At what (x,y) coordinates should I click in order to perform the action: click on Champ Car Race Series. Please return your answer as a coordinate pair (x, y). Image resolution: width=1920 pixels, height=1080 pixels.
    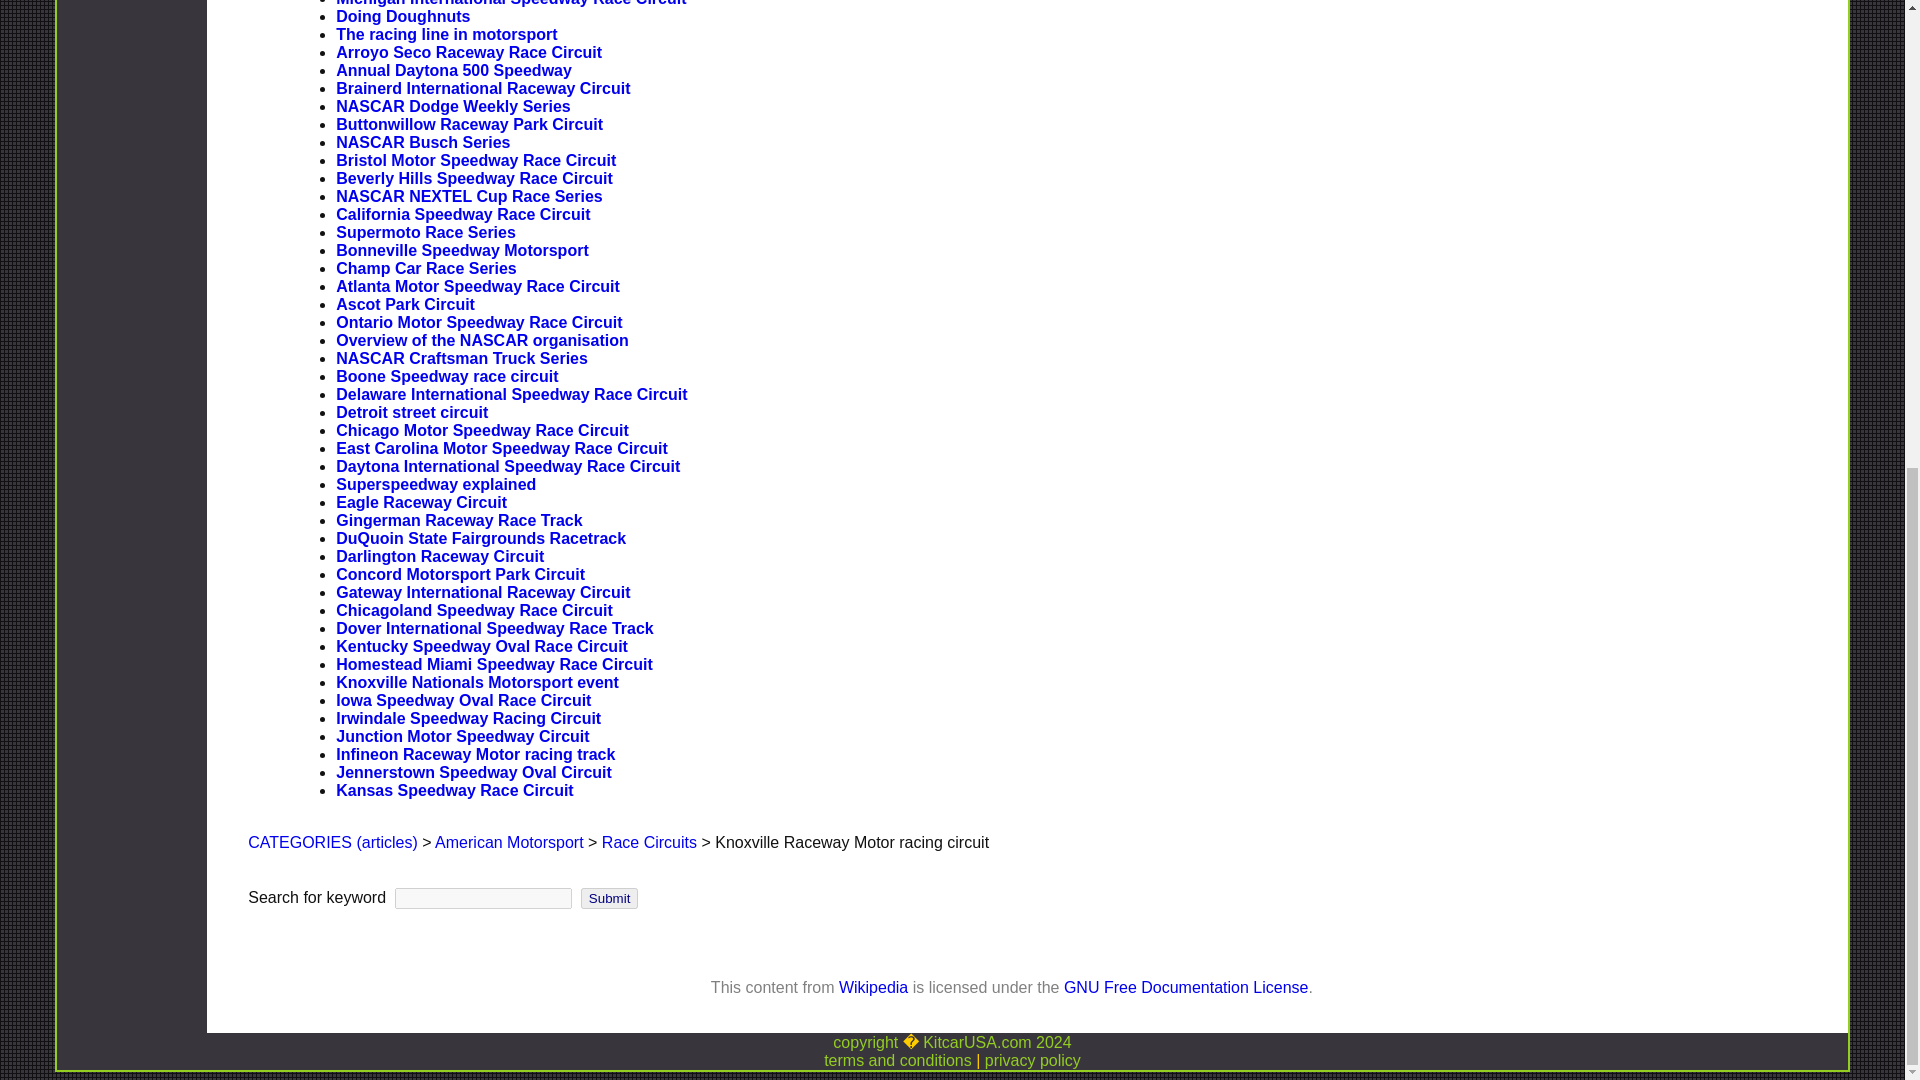
    Looking at the image, I should click on (426, 268).